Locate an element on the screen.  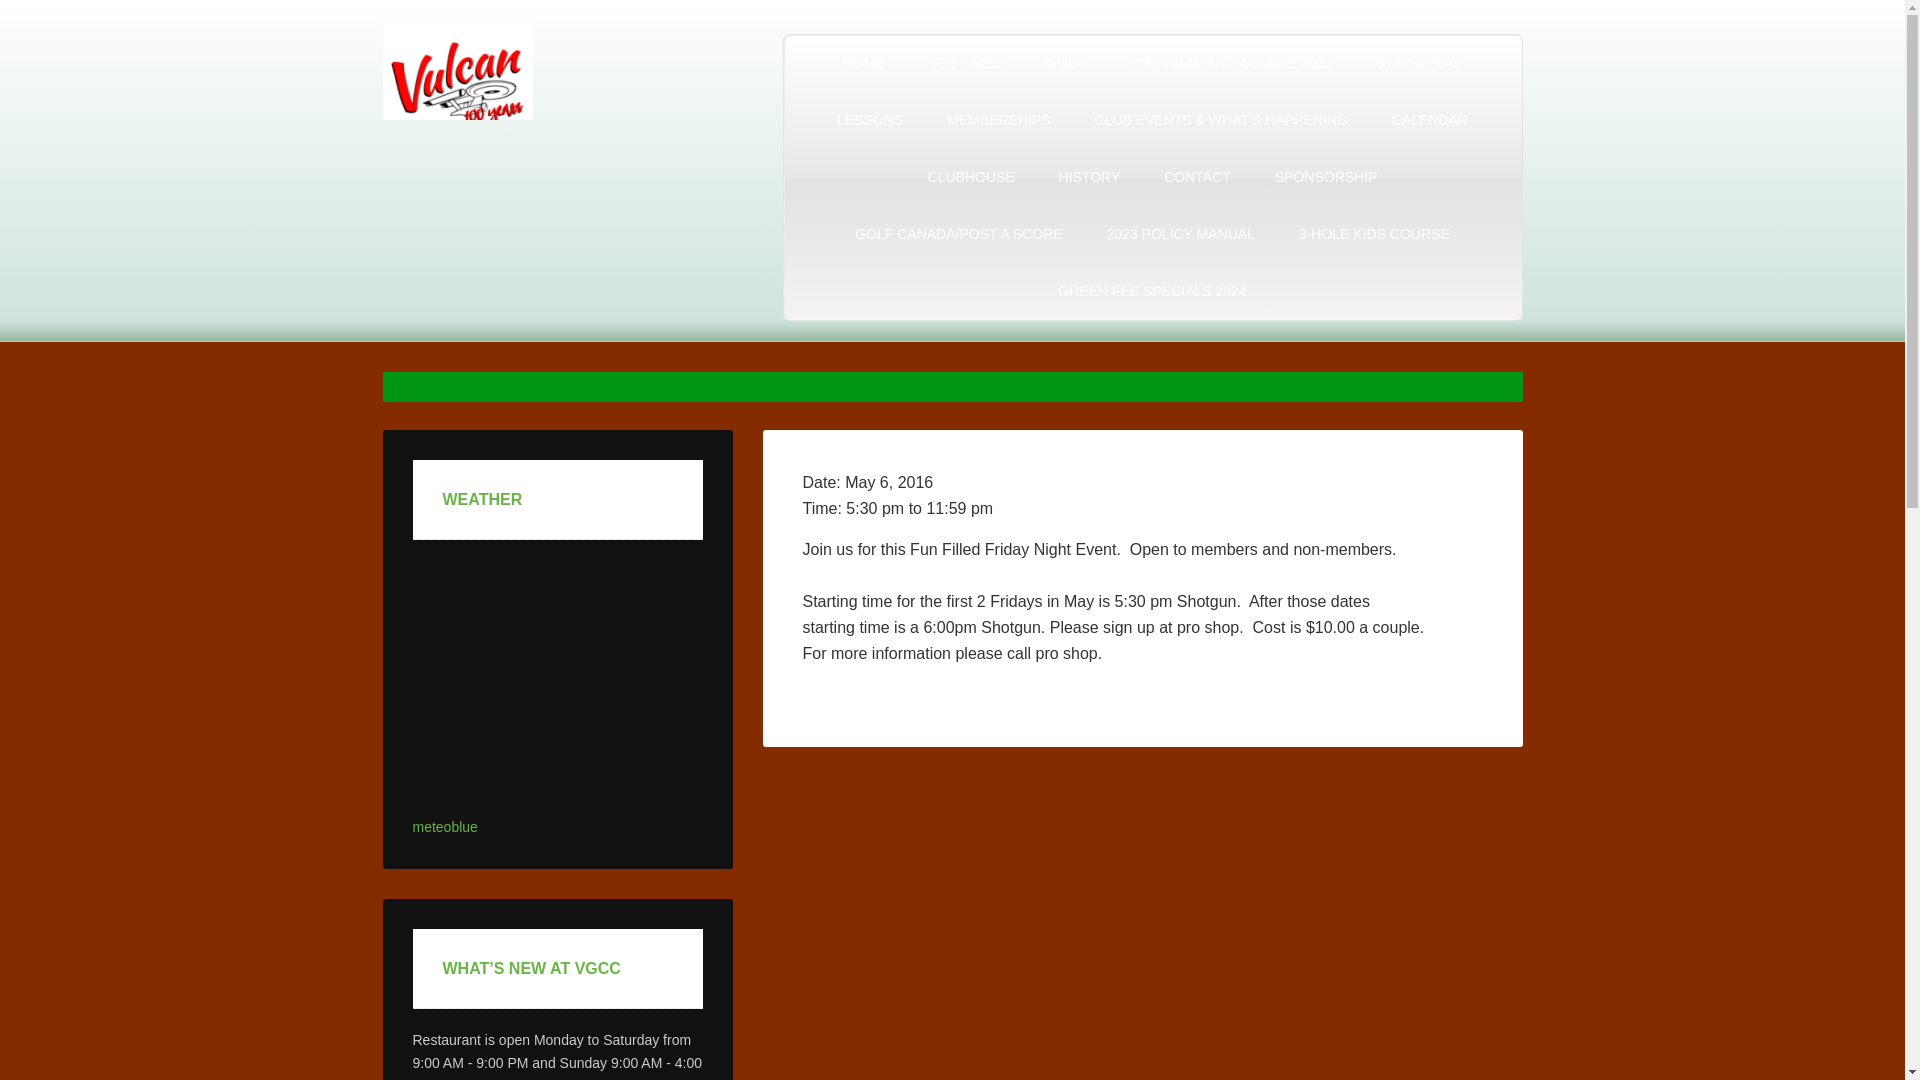
TEE TIMES is located at coordinates (966, 62).